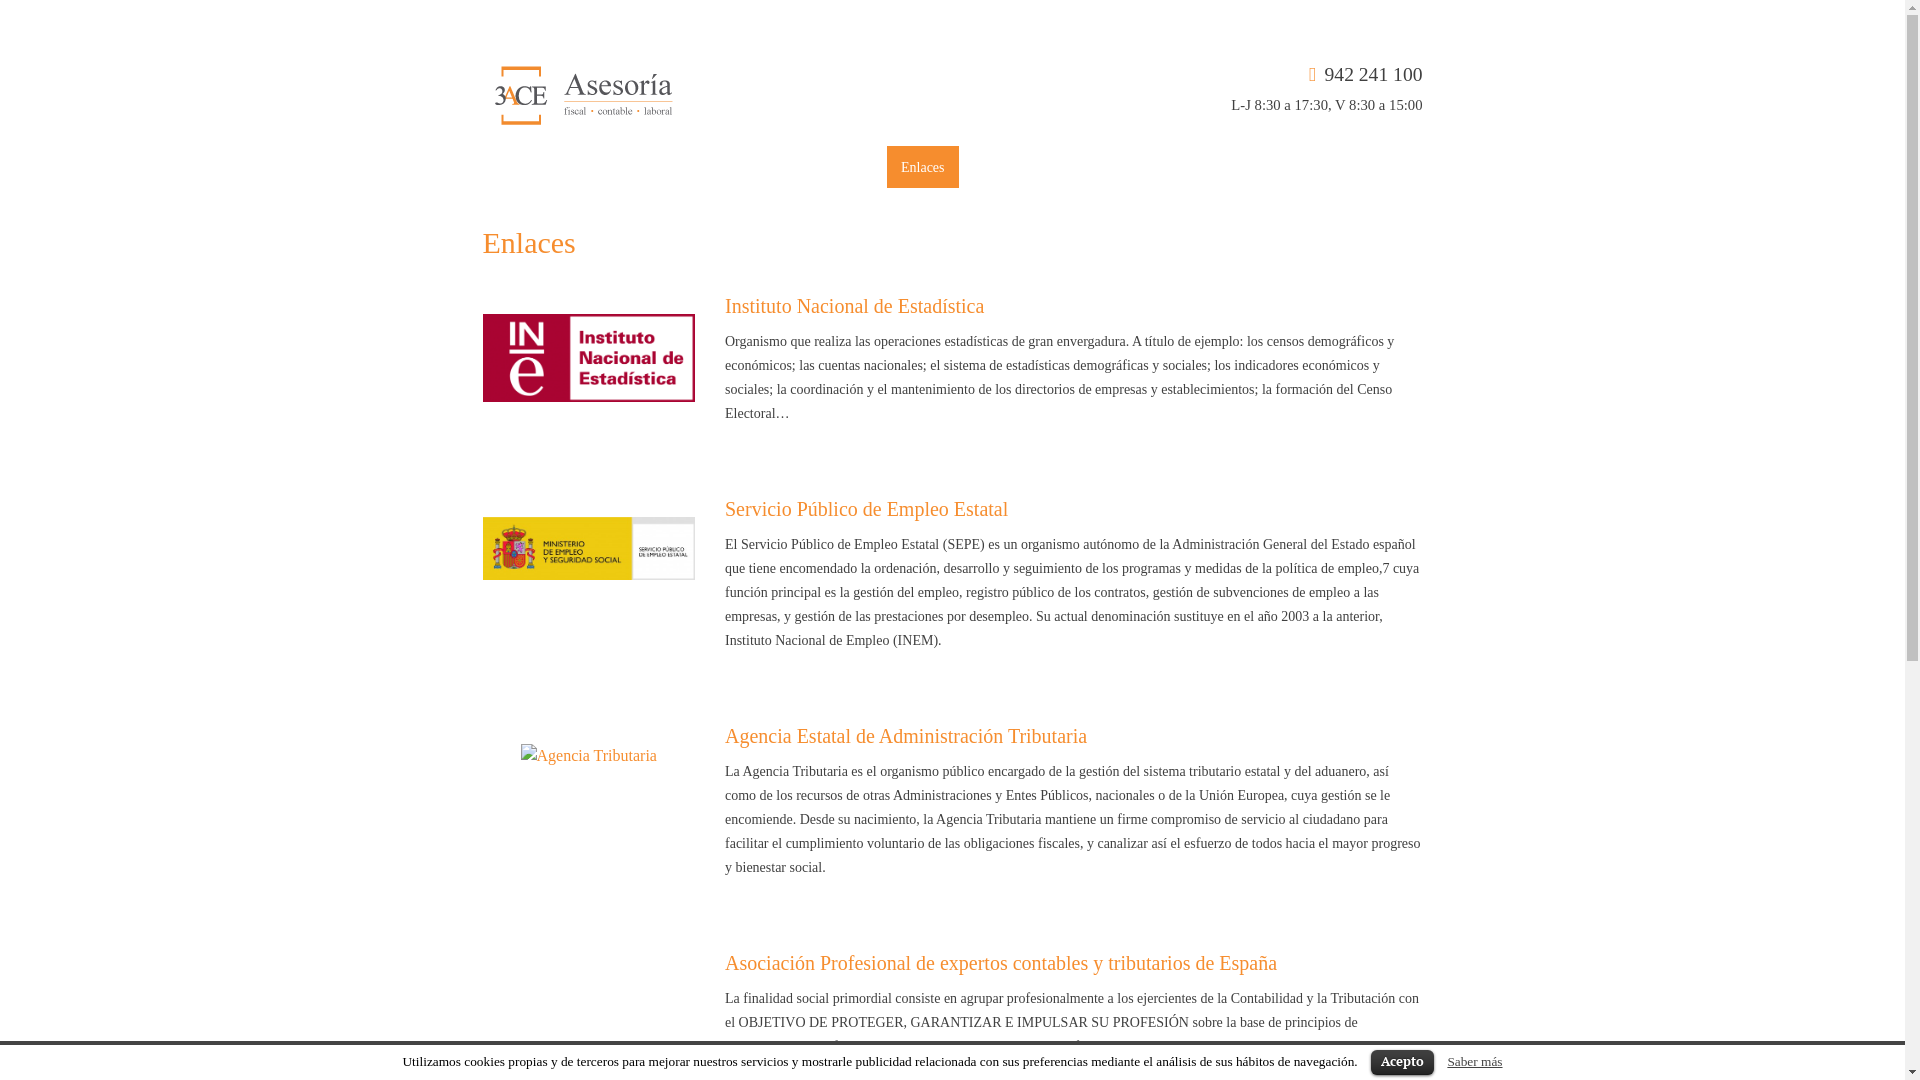  Describe the element at coordinates (1168, 167) in the screenshot. I see `Servicios Financieros para Mayores de 65` at that location.